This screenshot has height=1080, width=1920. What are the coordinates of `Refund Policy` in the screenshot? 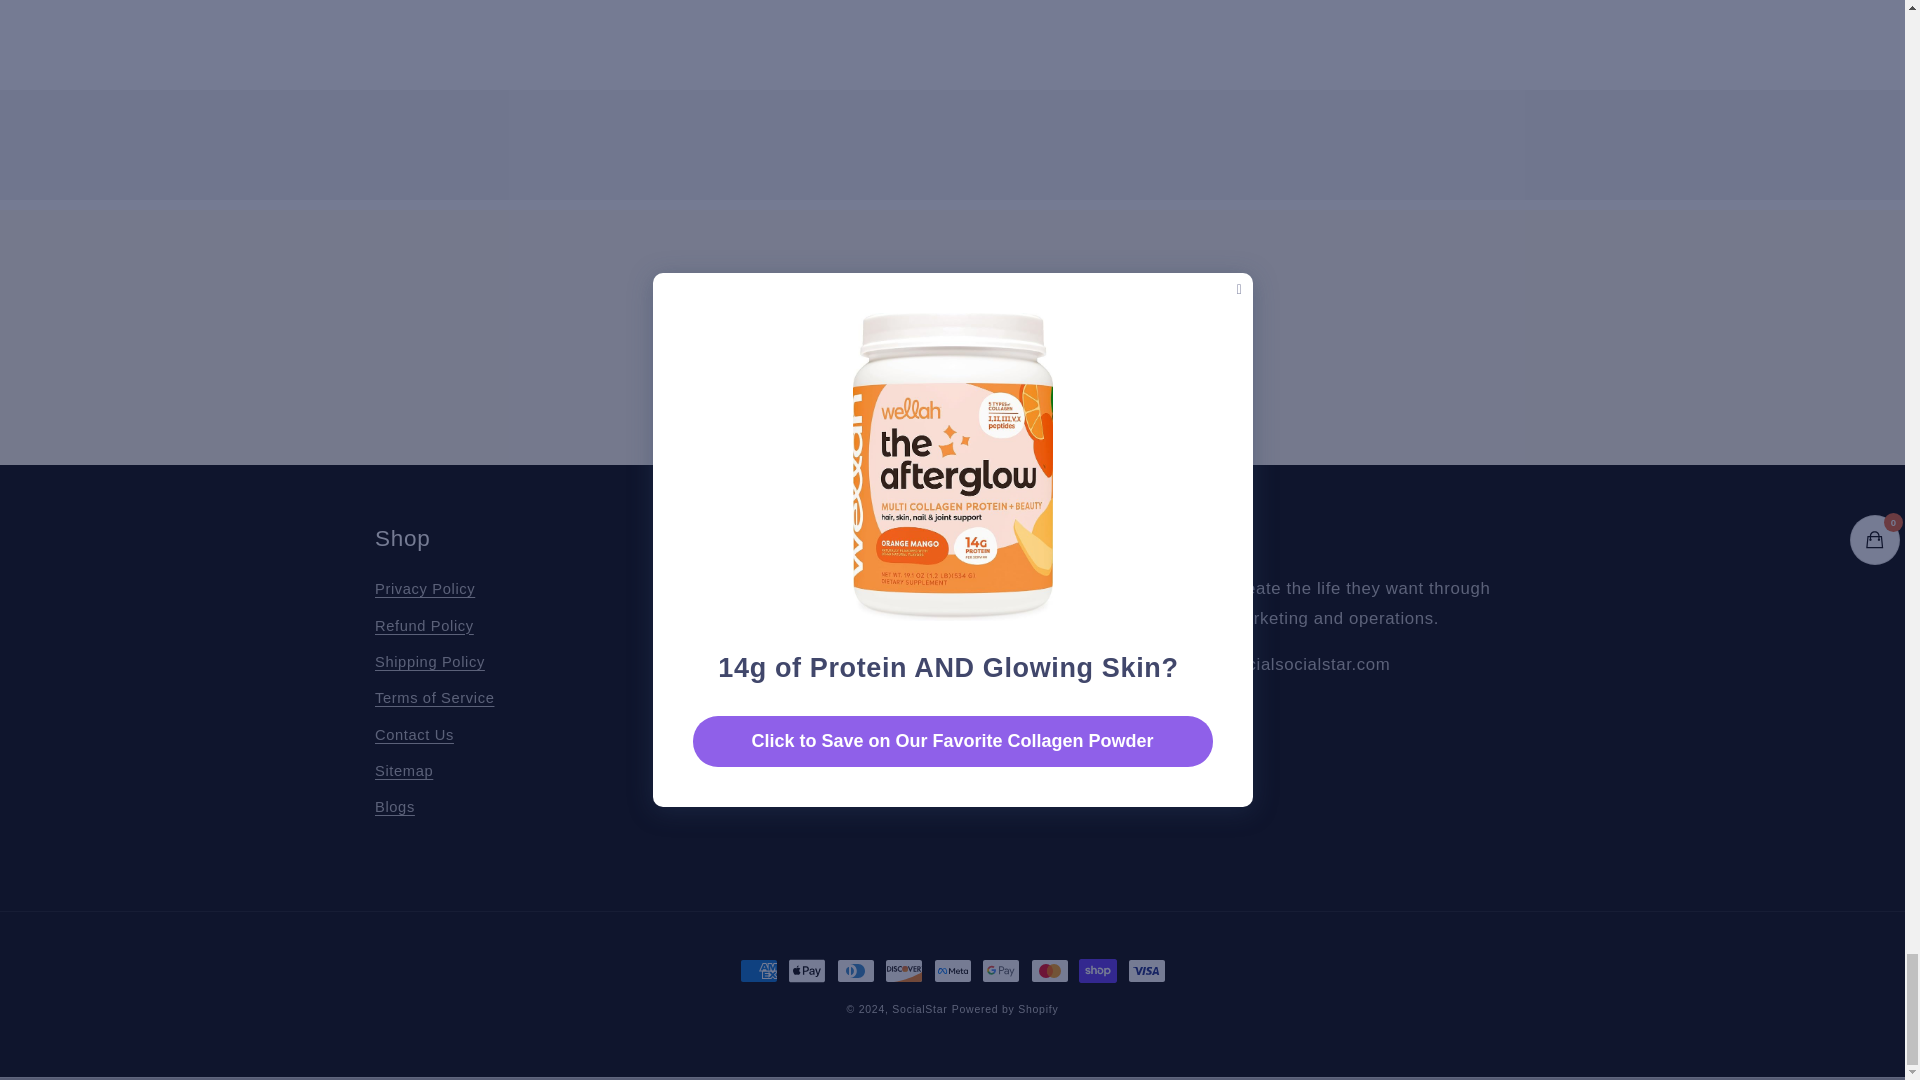 It's located at (424, 626).